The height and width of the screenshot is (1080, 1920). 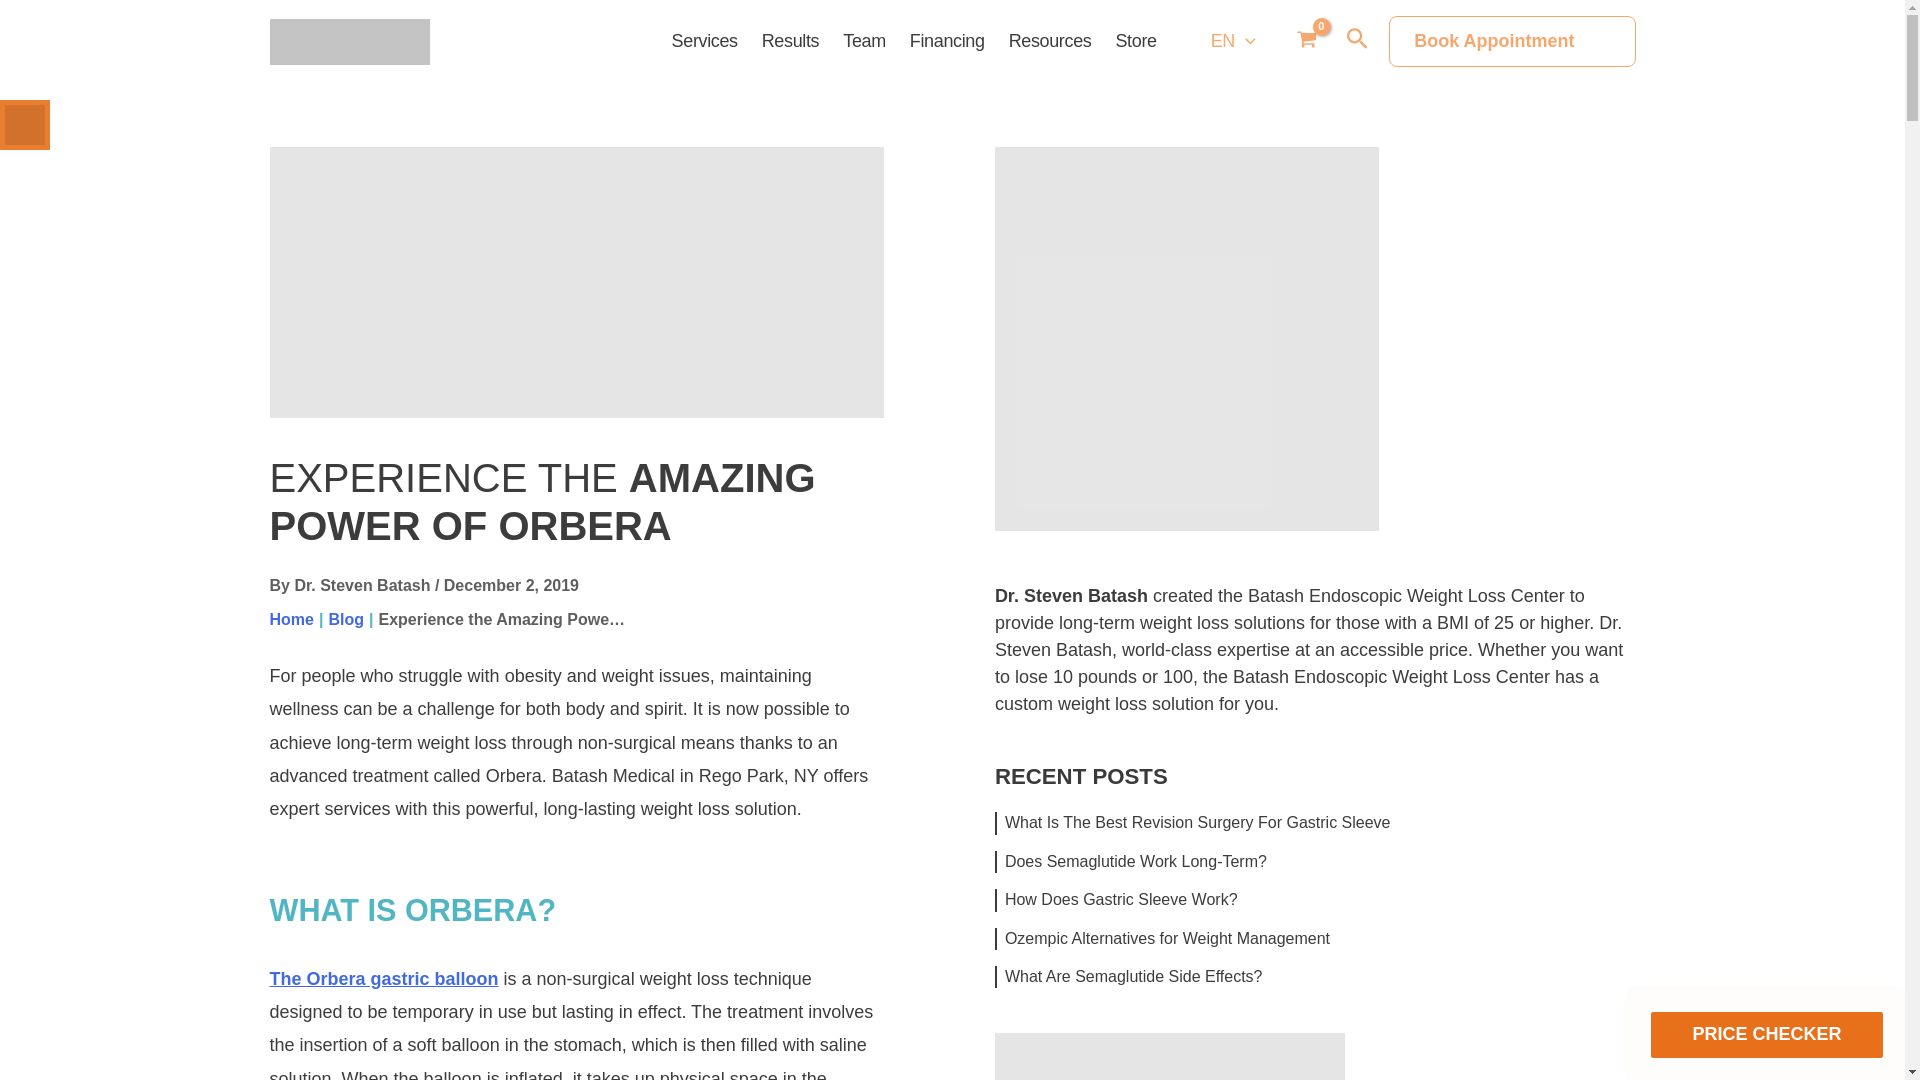 I want to click on Services, so click(x=705, y=41).